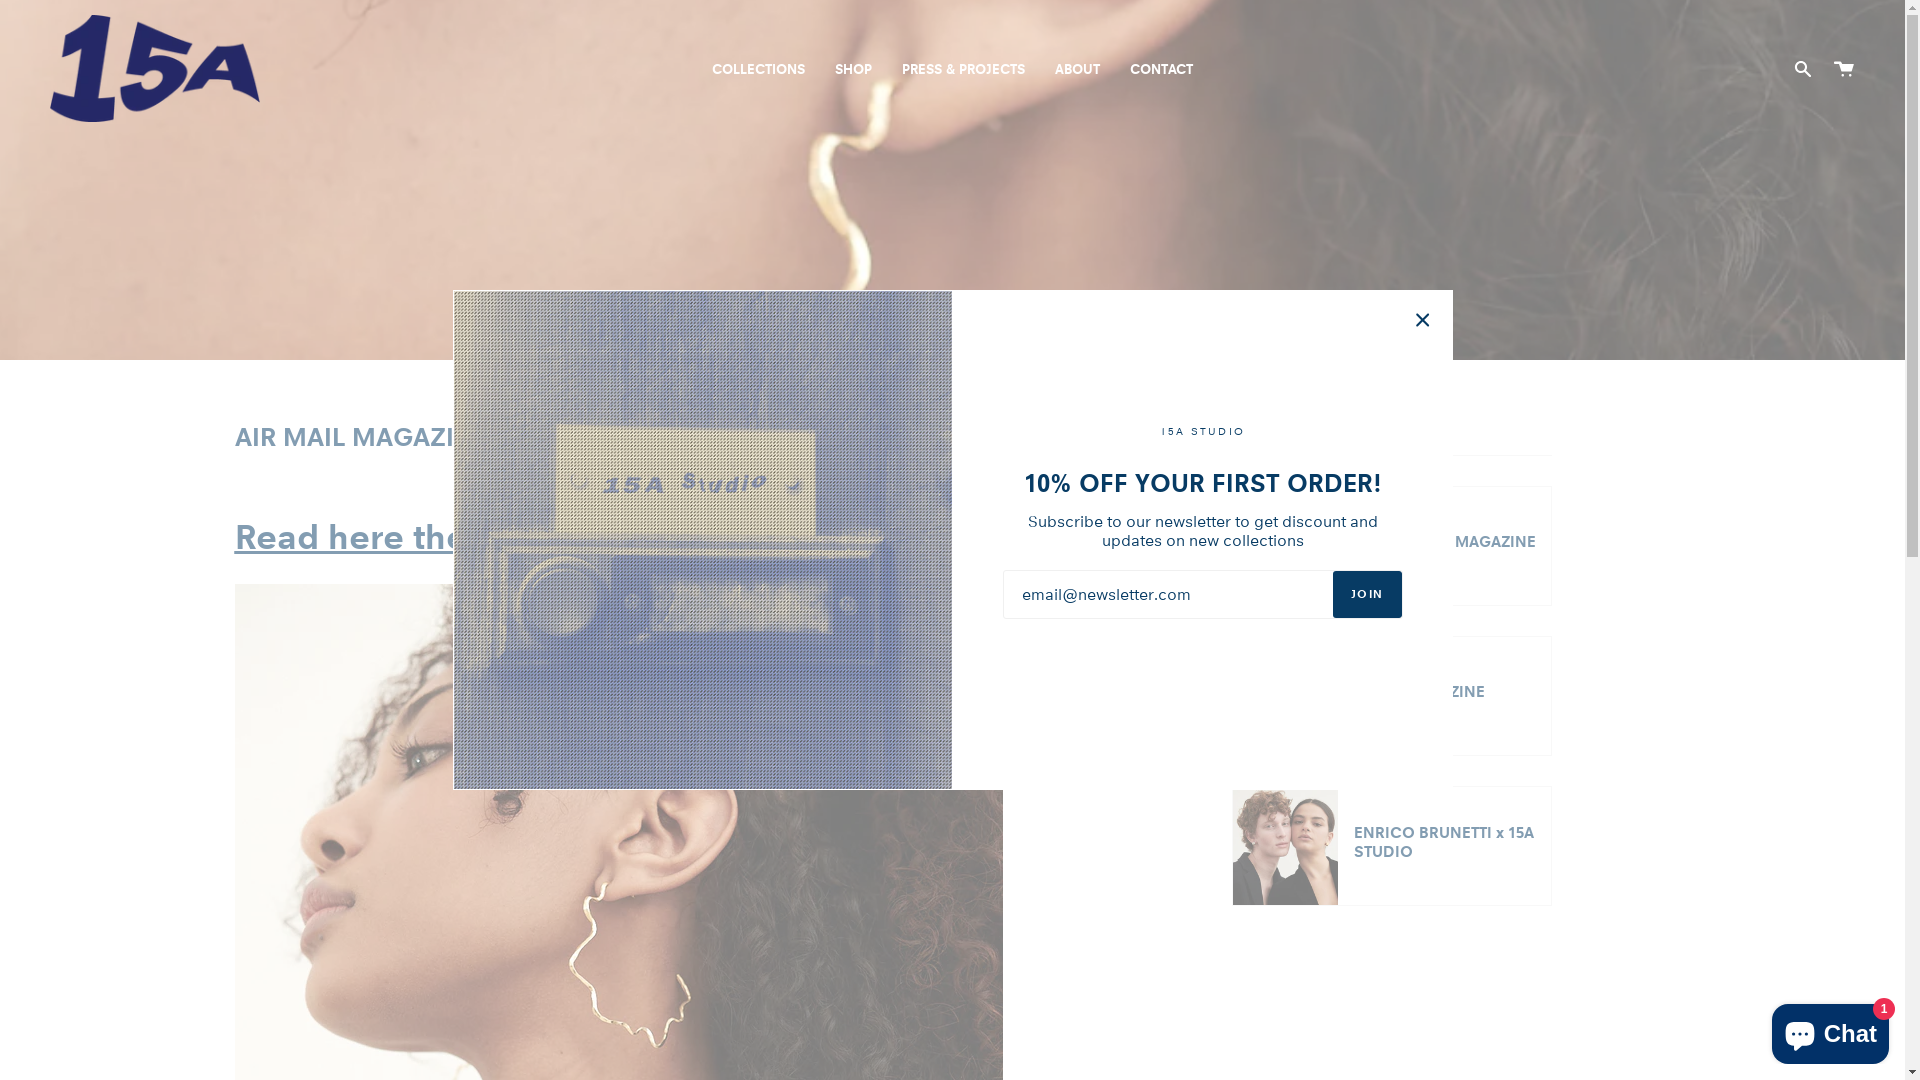 This screenshot has width=1920, height=1080. What do you see at coordinates (1392, 696) in the screenshot?
I see `SPINE MAGAZINE` at bounding box center [1392, 696].